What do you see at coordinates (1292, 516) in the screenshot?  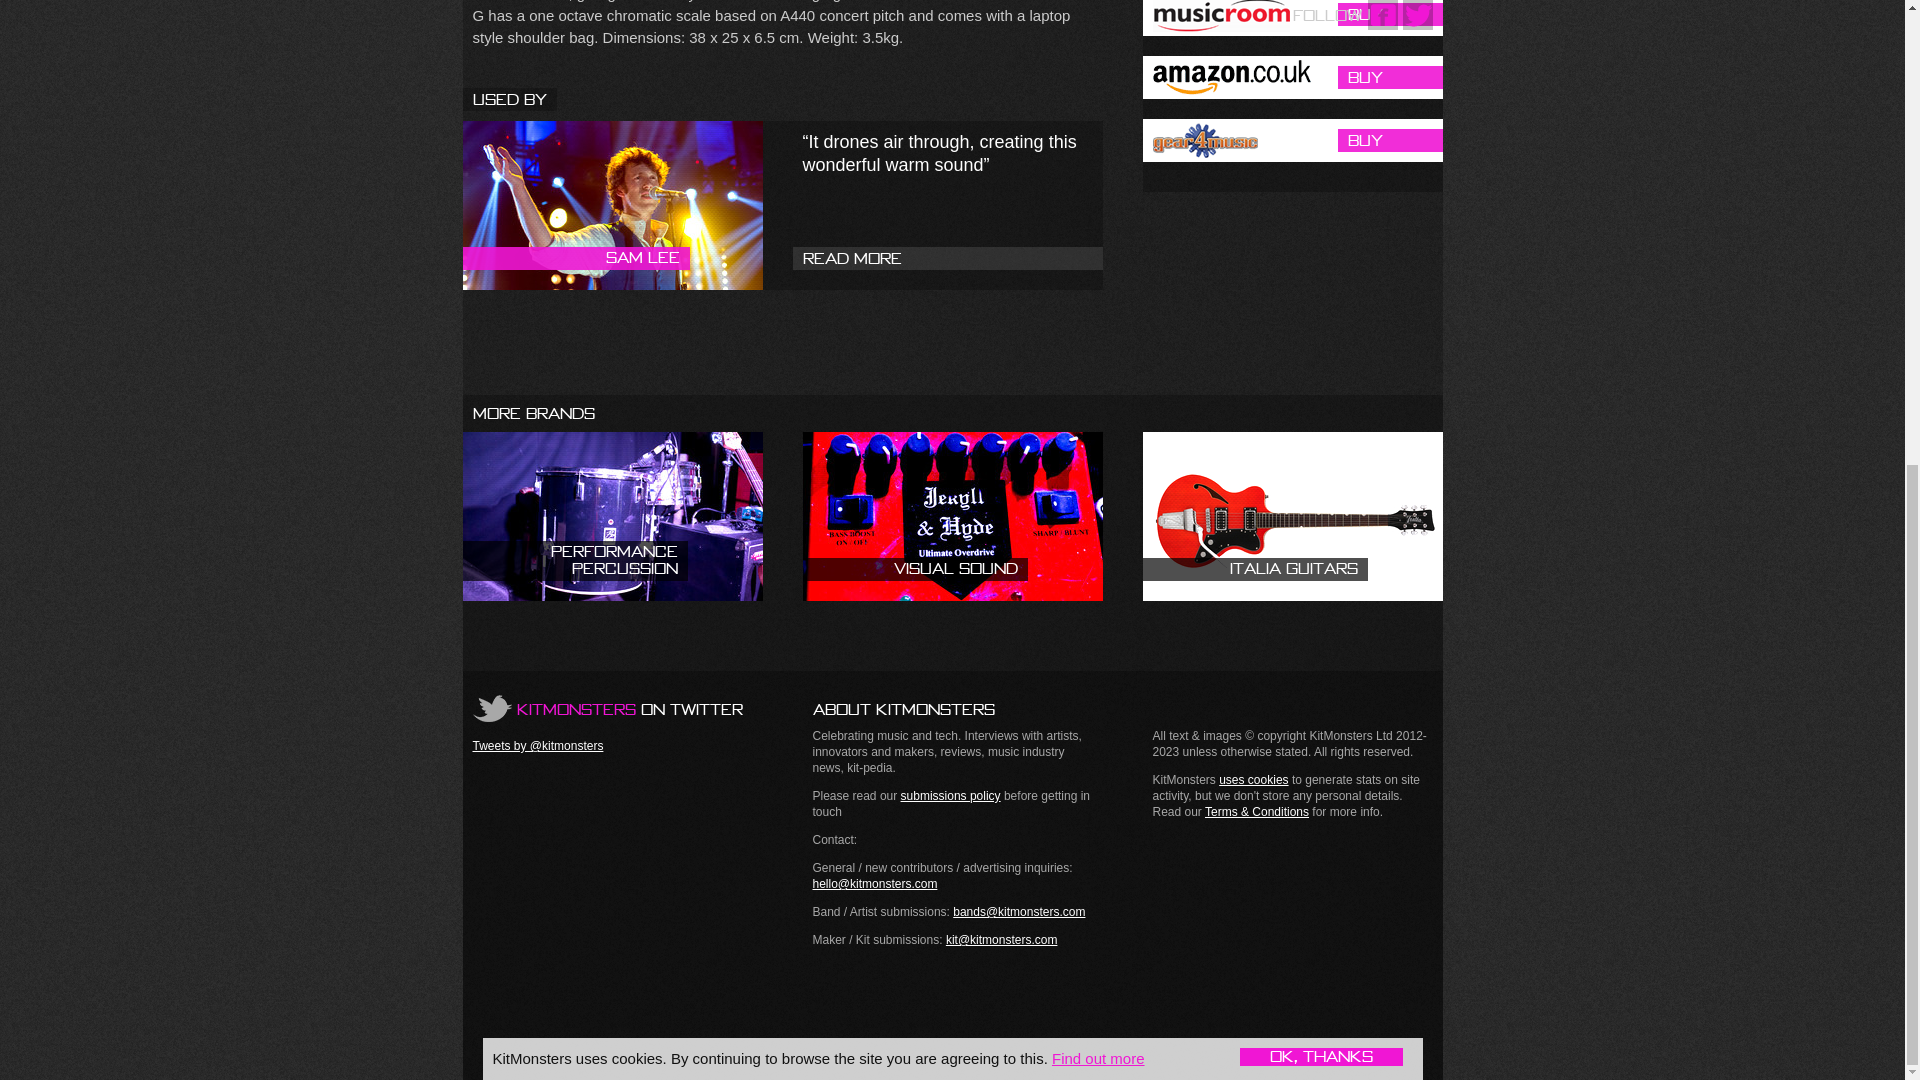 I see `Italia Guitars` at bounding box center [1292, 516].